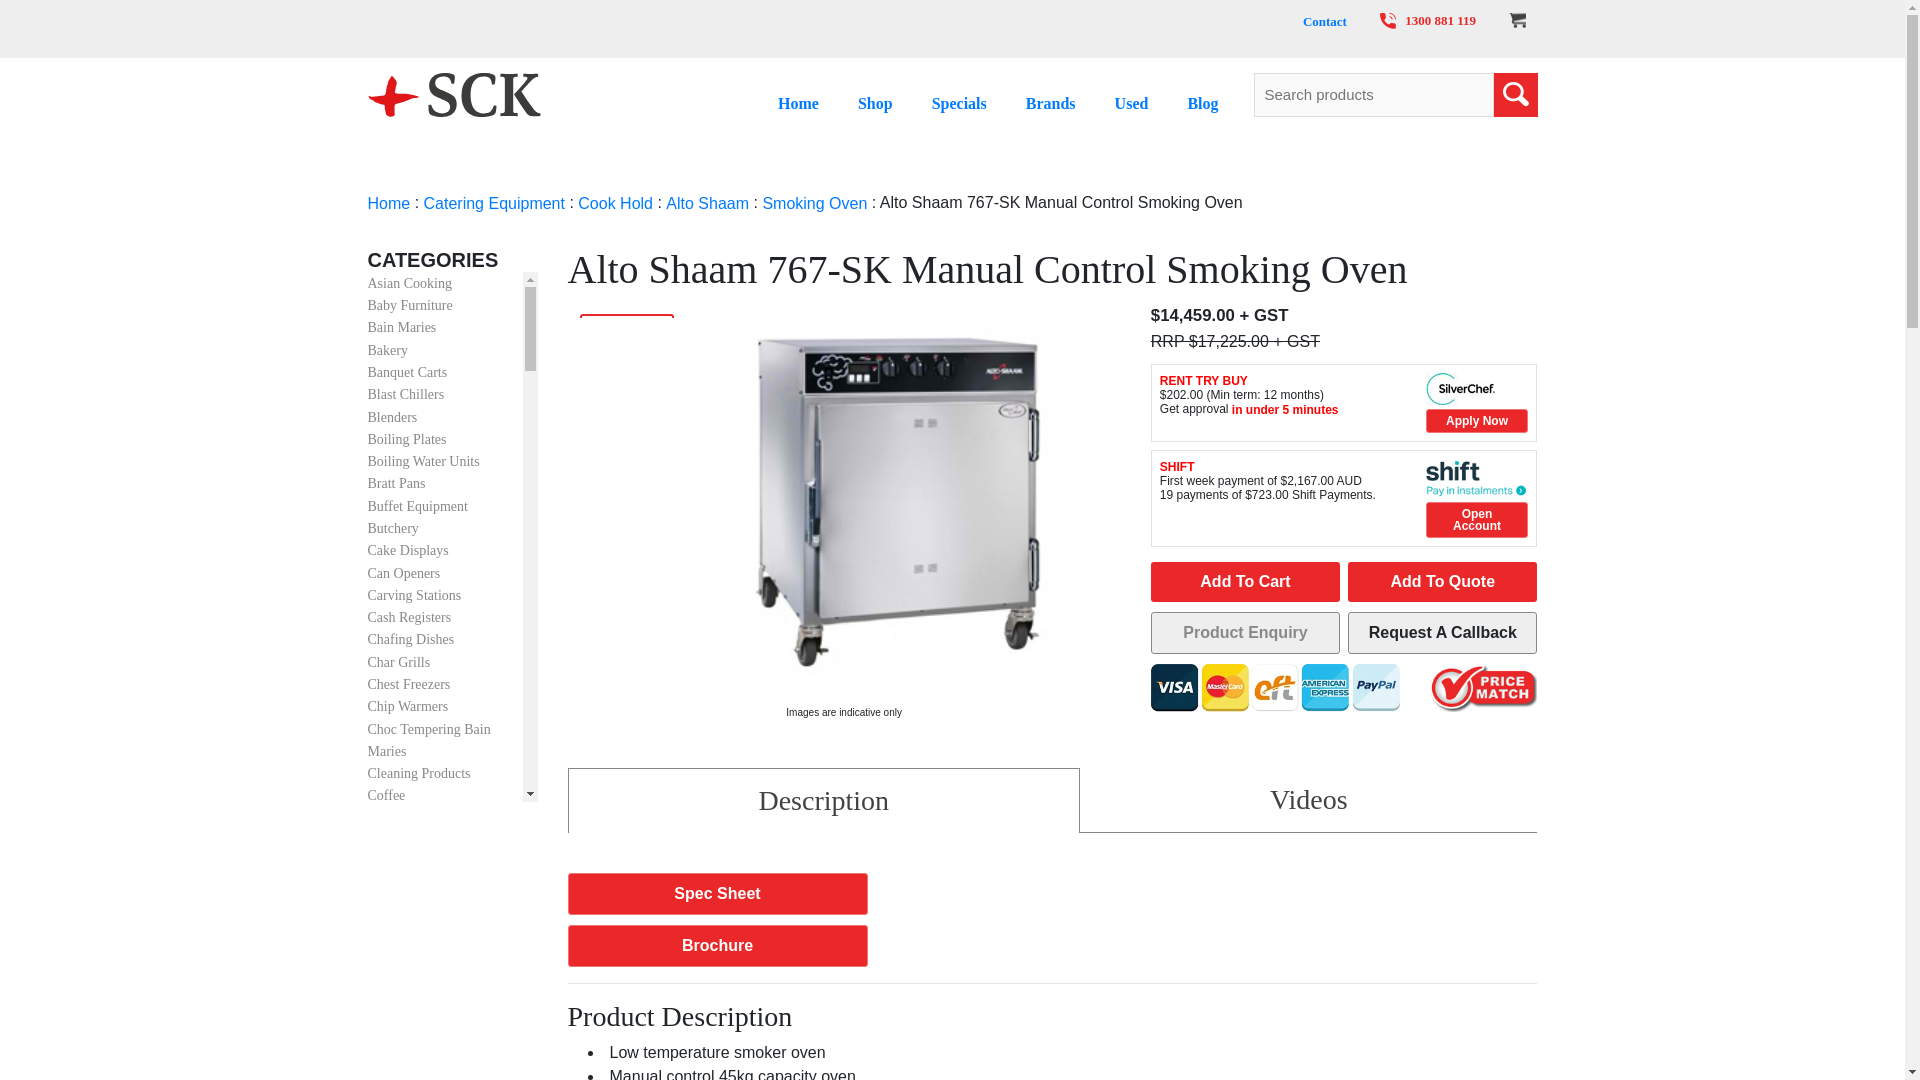  Describe the element at coordinates (402, 328) in the screenshot. I see `Bain Maries` at that location.